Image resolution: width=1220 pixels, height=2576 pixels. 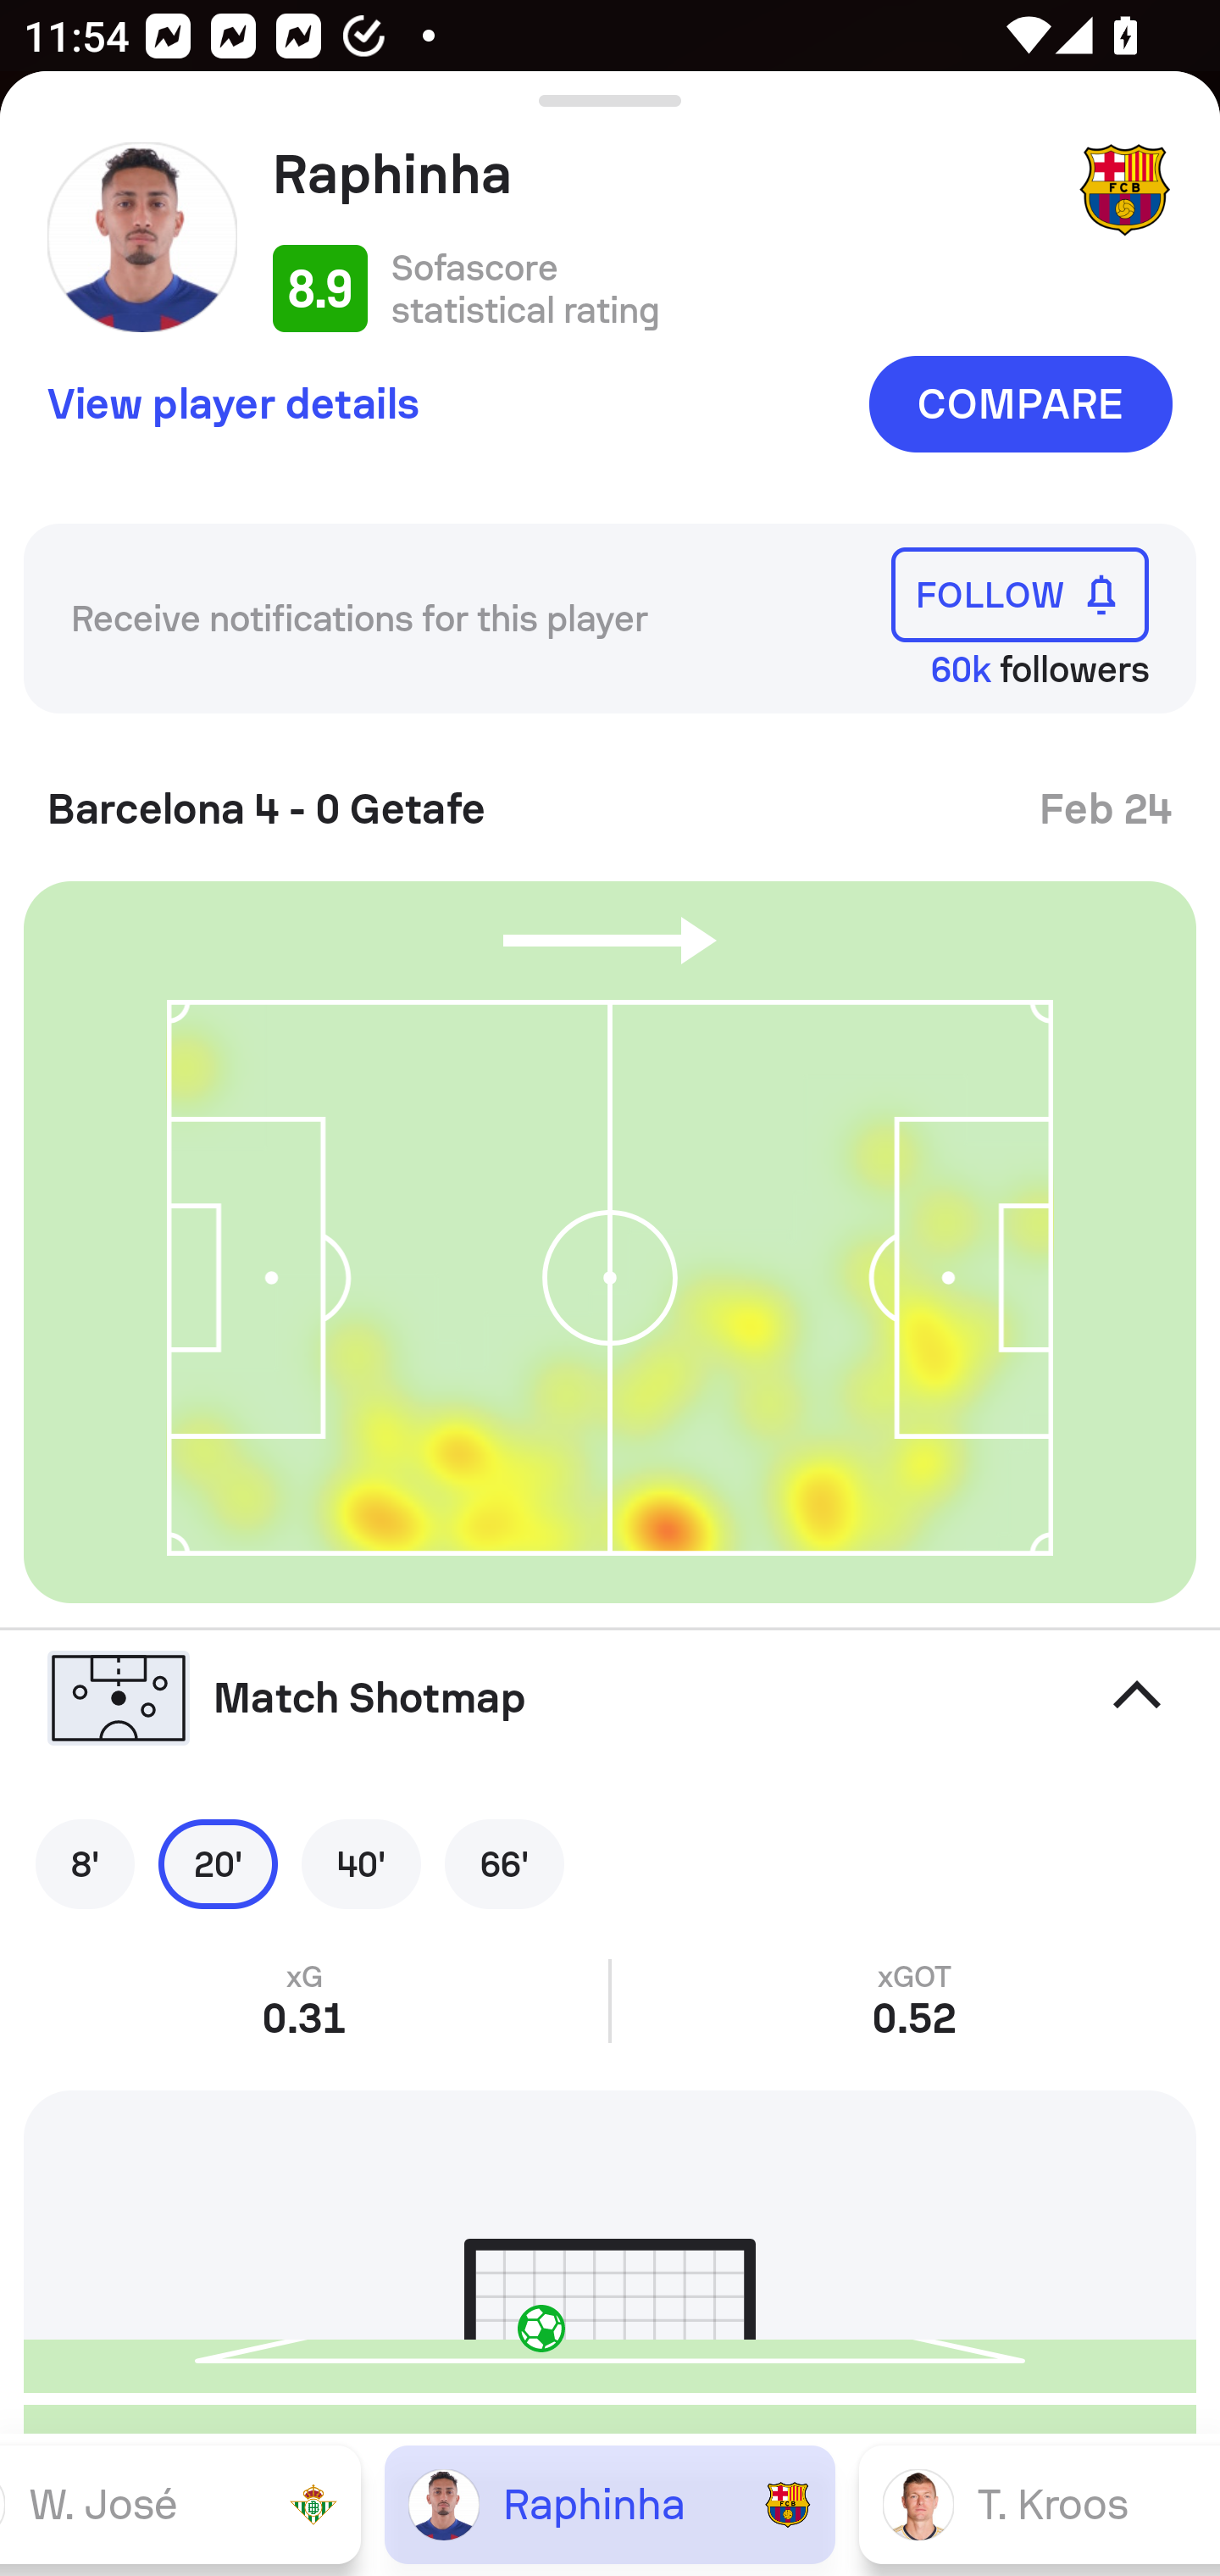 What do you see at coordinates (361, 1863) in the screenshot?
I see `40'` at bounding box center [361, 1863].